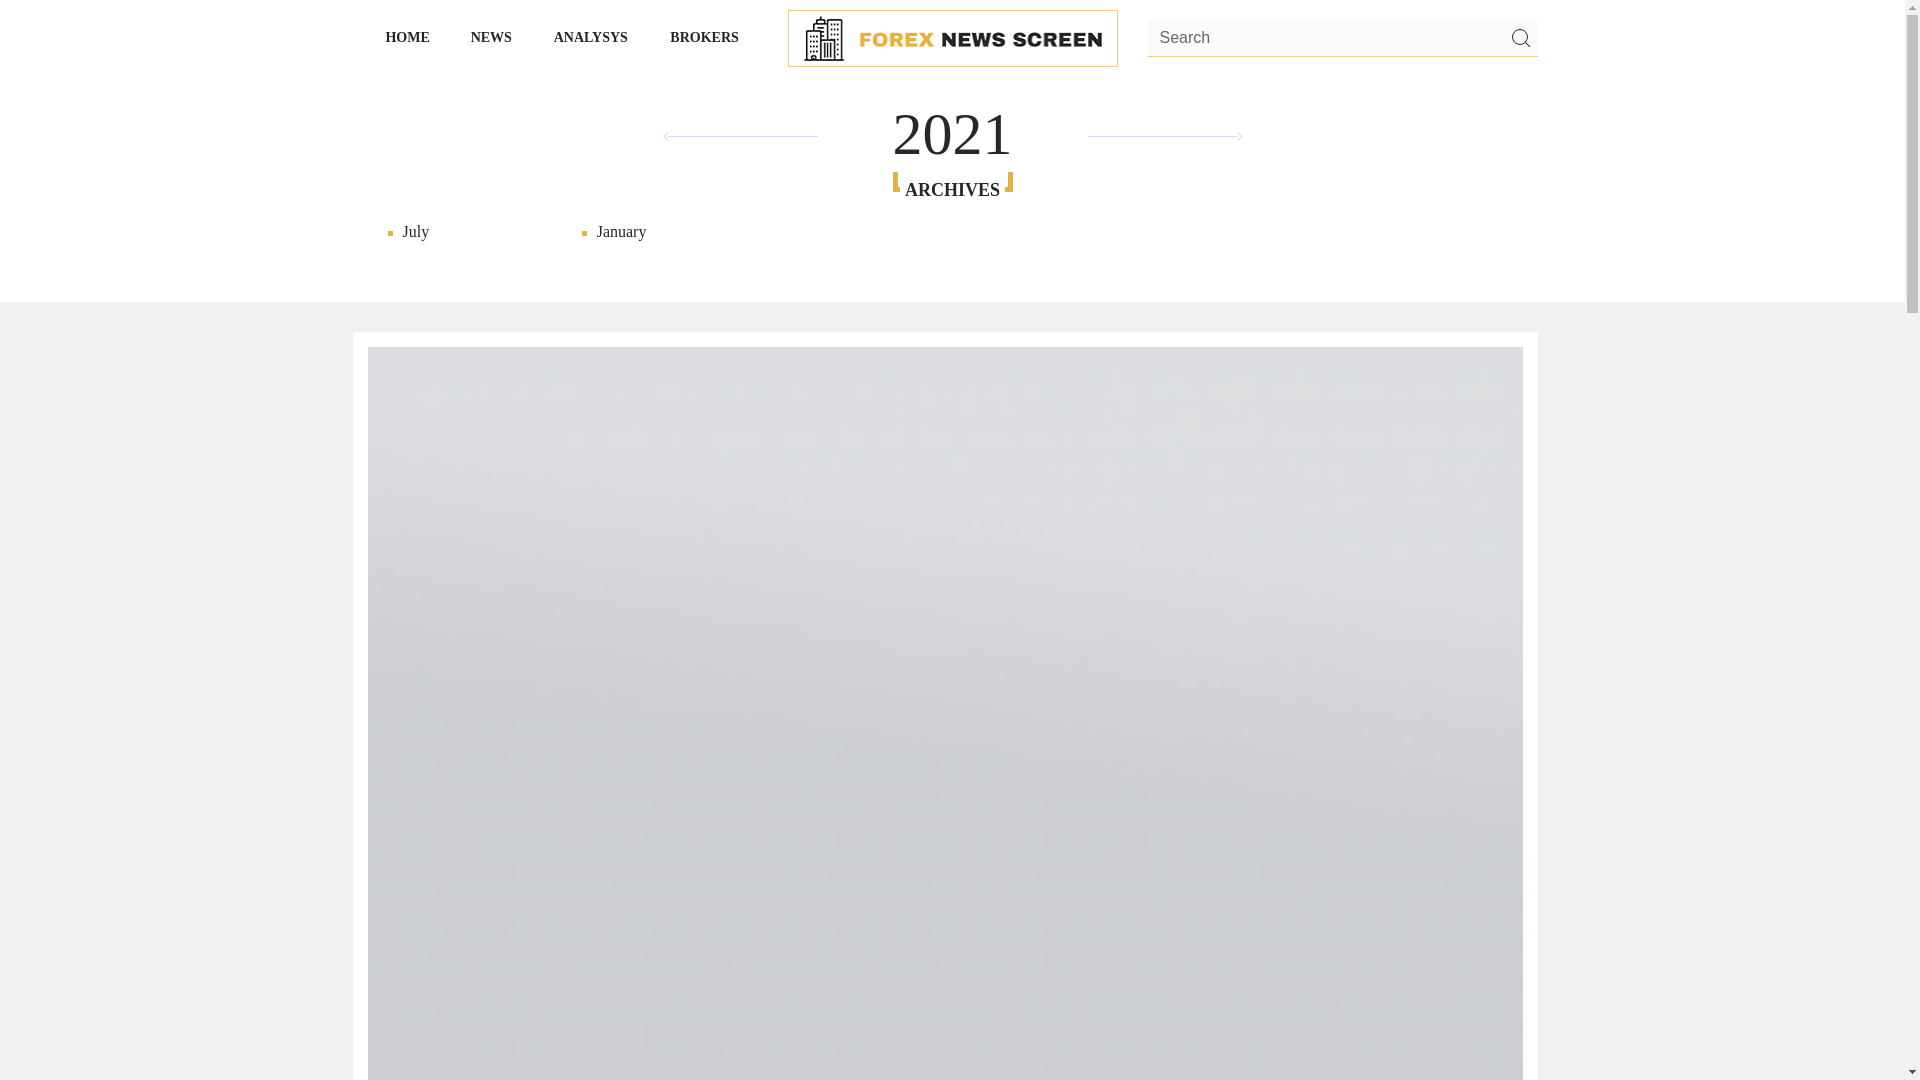 This screenshot has width=1920, height=1080. Describe the element at coordinates (1519, 38) in the screenshot. I see `Search` at that location.